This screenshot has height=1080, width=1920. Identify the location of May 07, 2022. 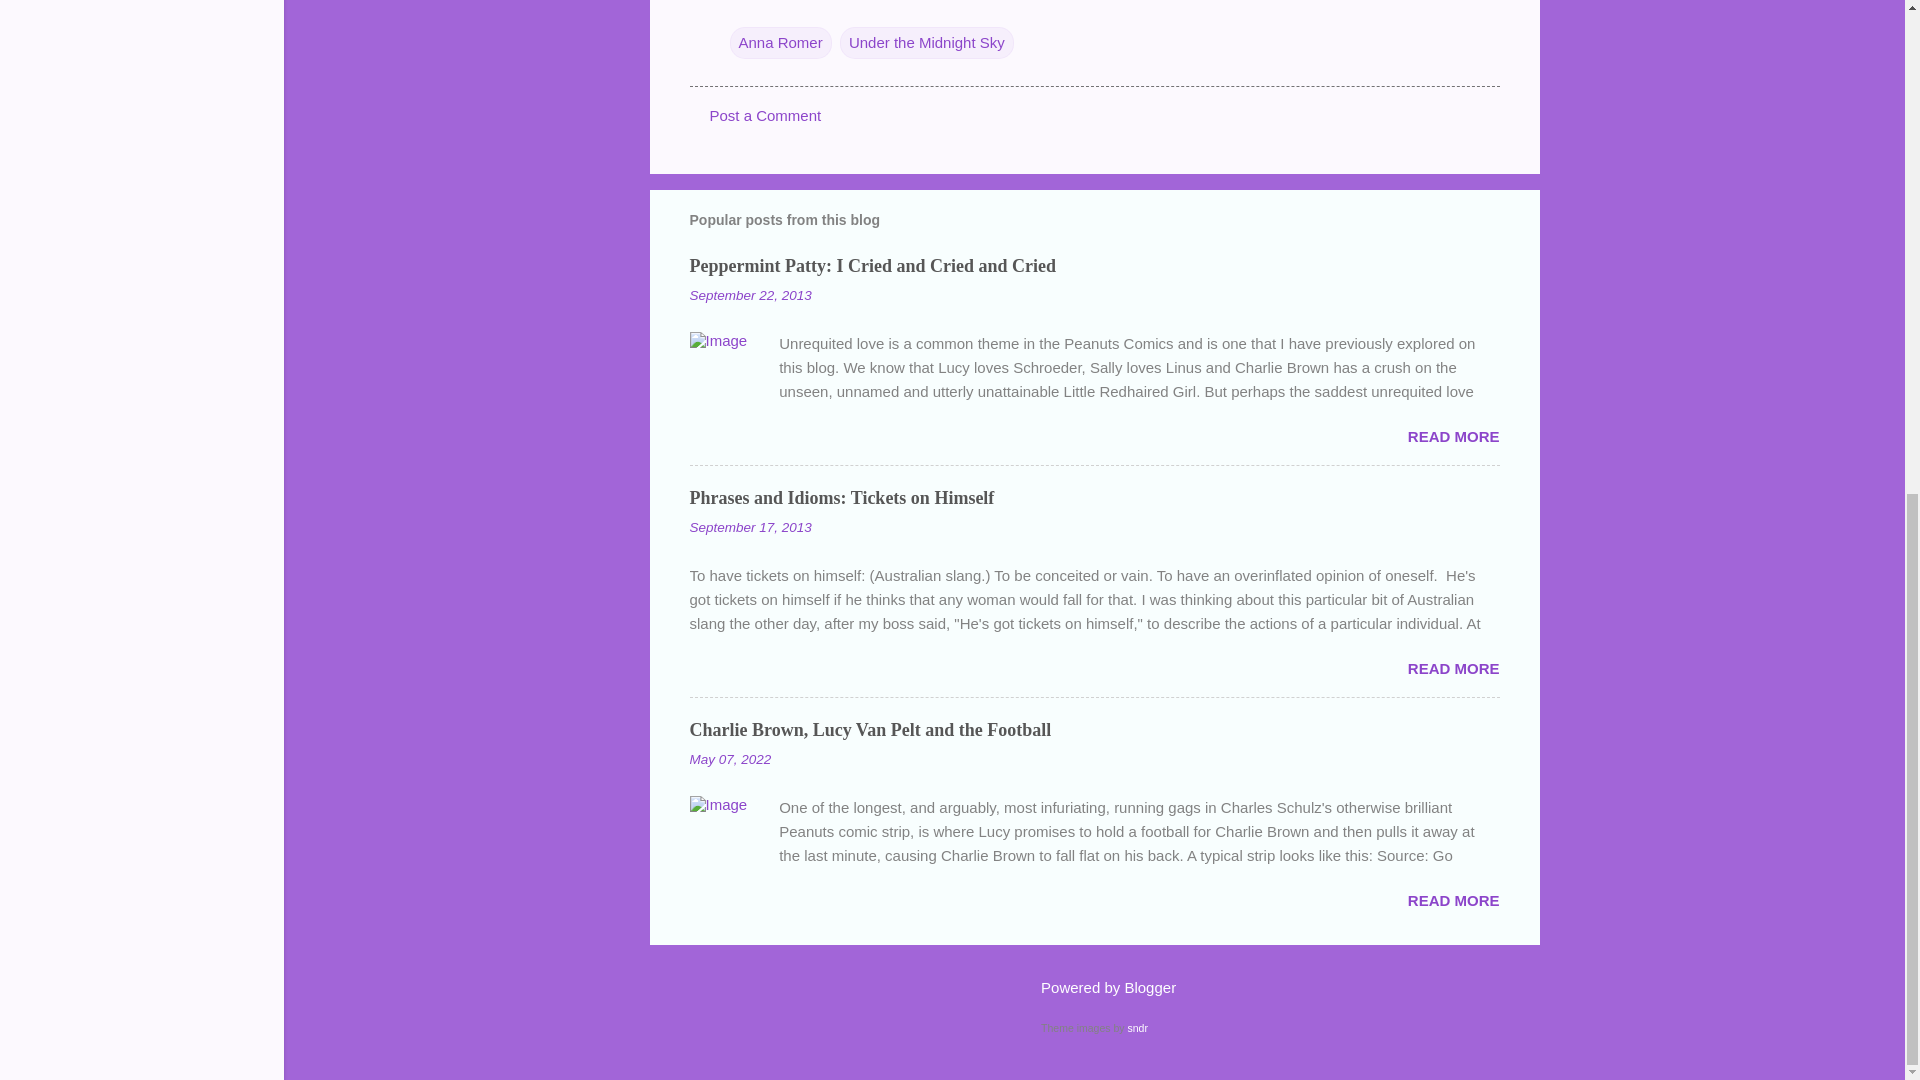
(730, 758).